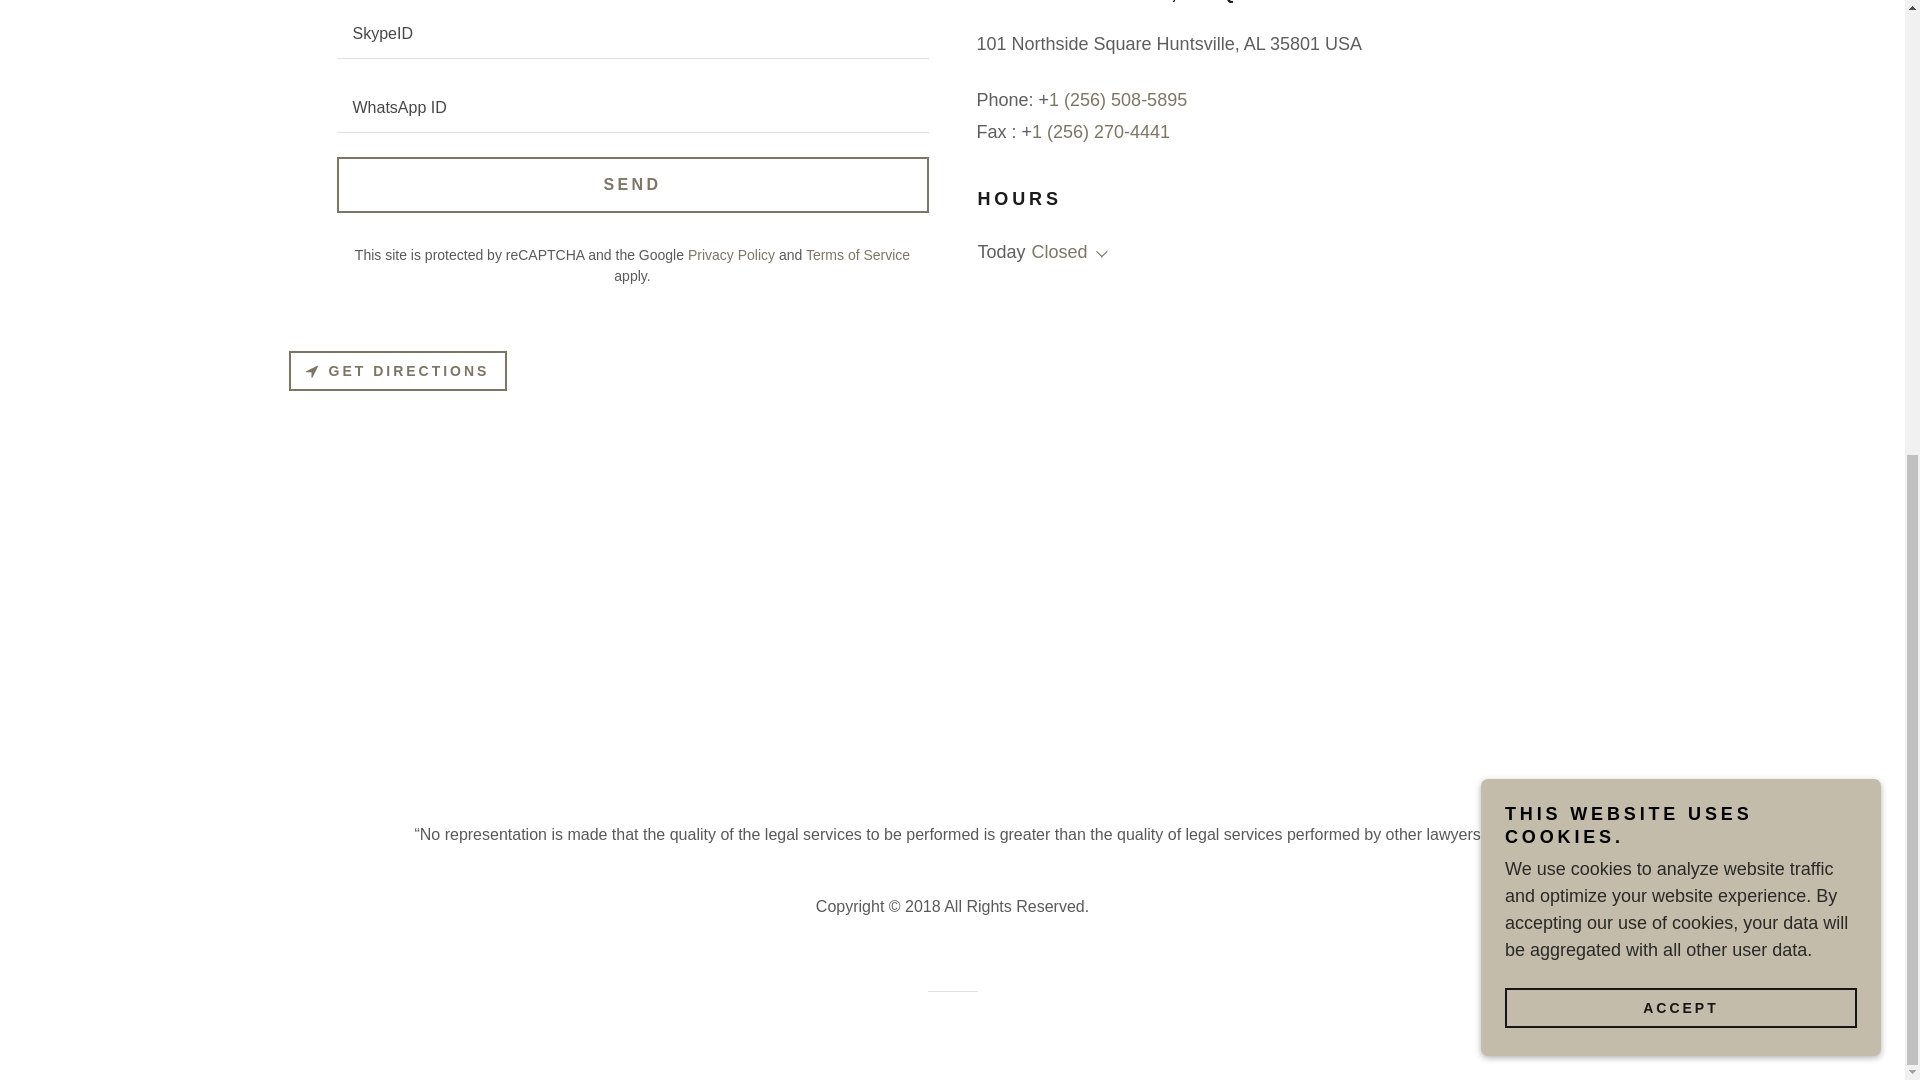 The image size is (1920, 1080). Describe the element at coordinates (632, 183) in the screenshot. I see `SEND` at that location.